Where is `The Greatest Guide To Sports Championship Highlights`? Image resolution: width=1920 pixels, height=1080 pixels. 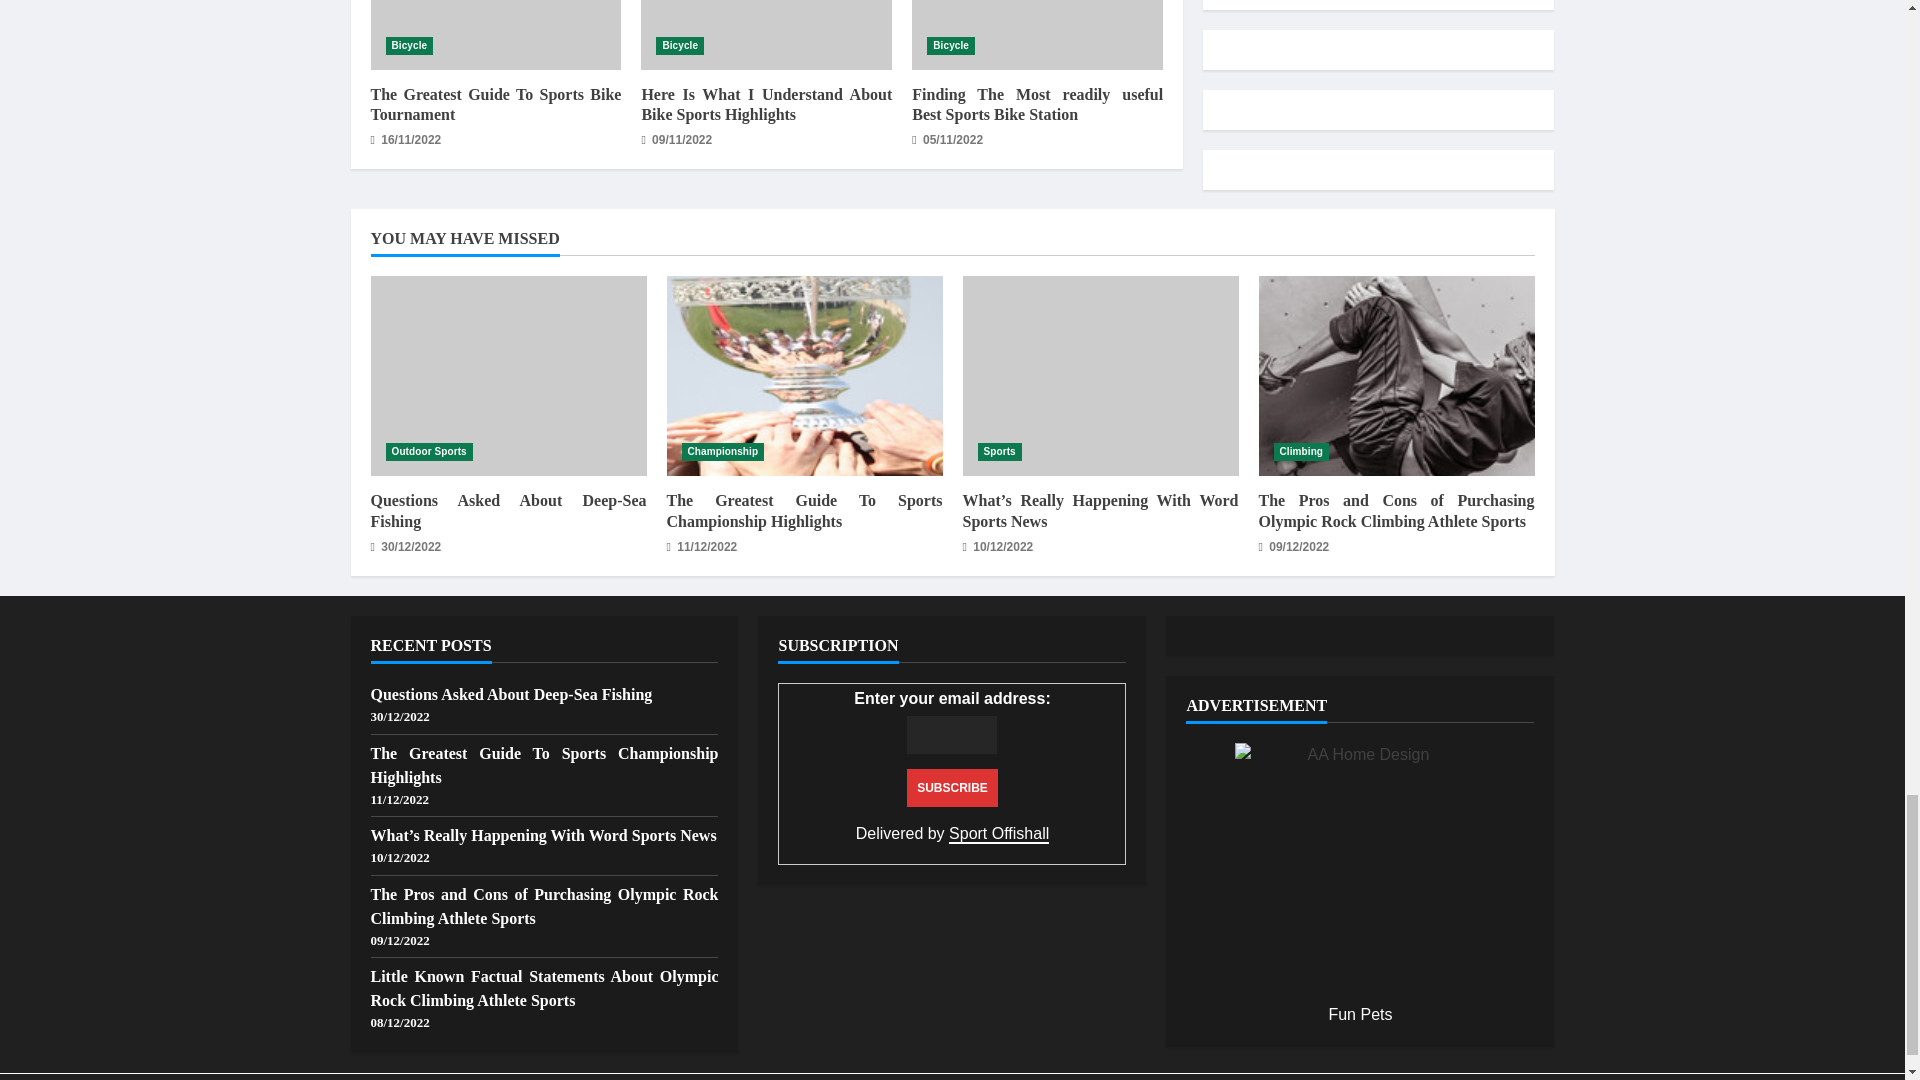
The Greatest Guide To Sports Championship Highlights is located at coordinates (804, 376).